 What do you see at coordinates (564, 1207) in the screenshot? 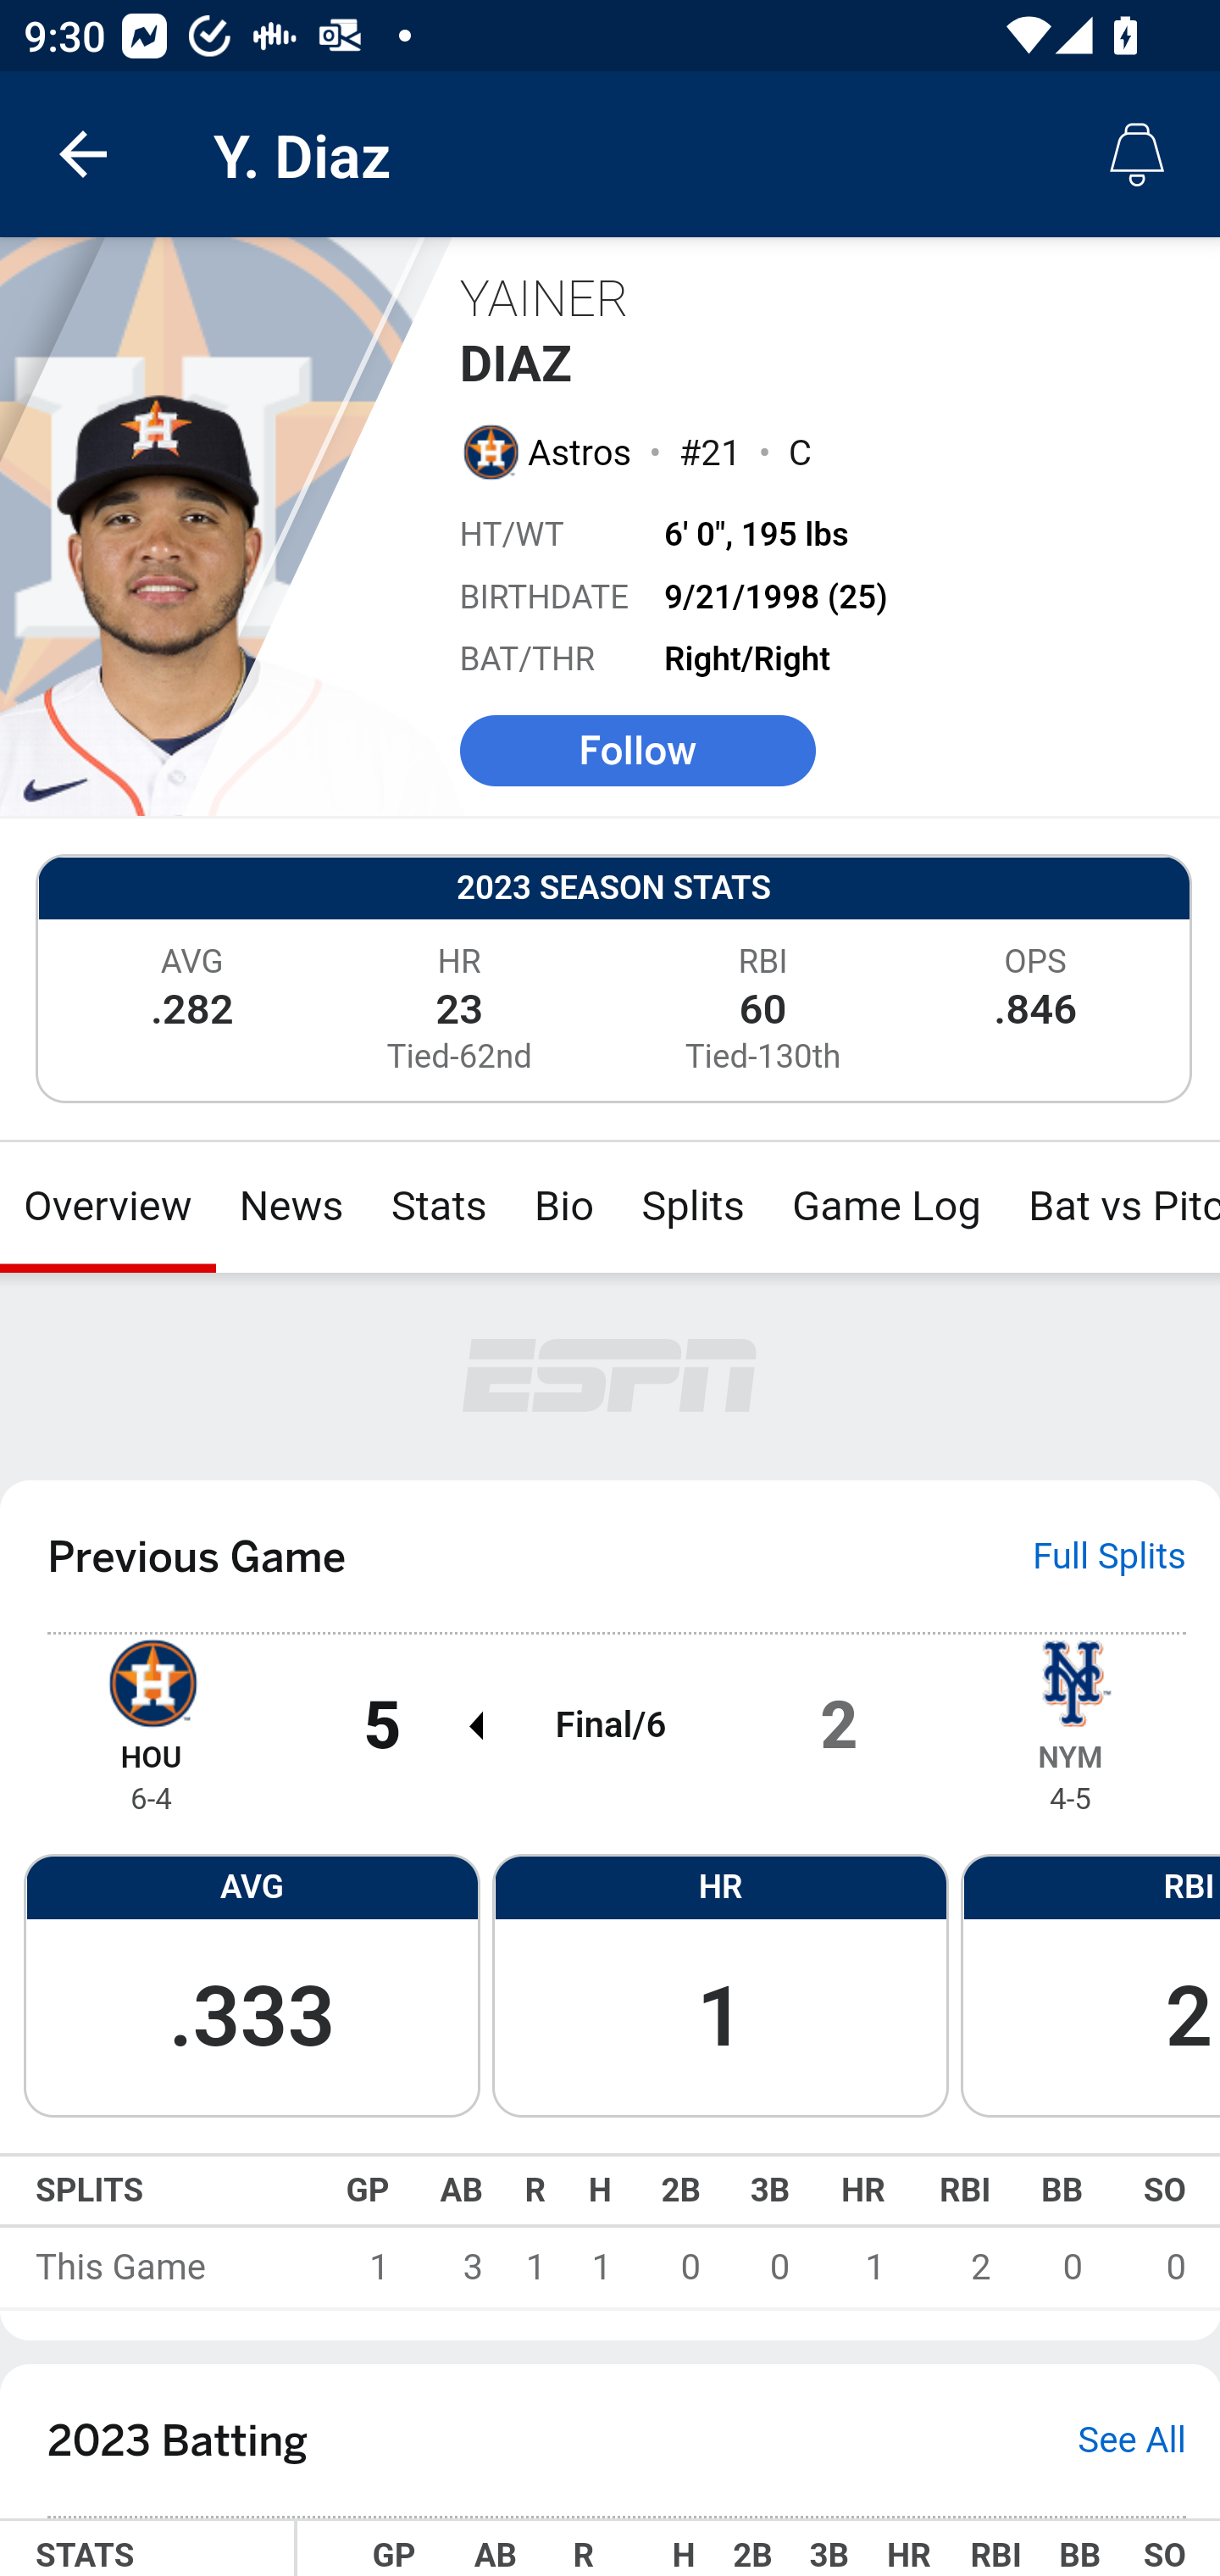
I see `Bio` at bounding box center [564, 1207].